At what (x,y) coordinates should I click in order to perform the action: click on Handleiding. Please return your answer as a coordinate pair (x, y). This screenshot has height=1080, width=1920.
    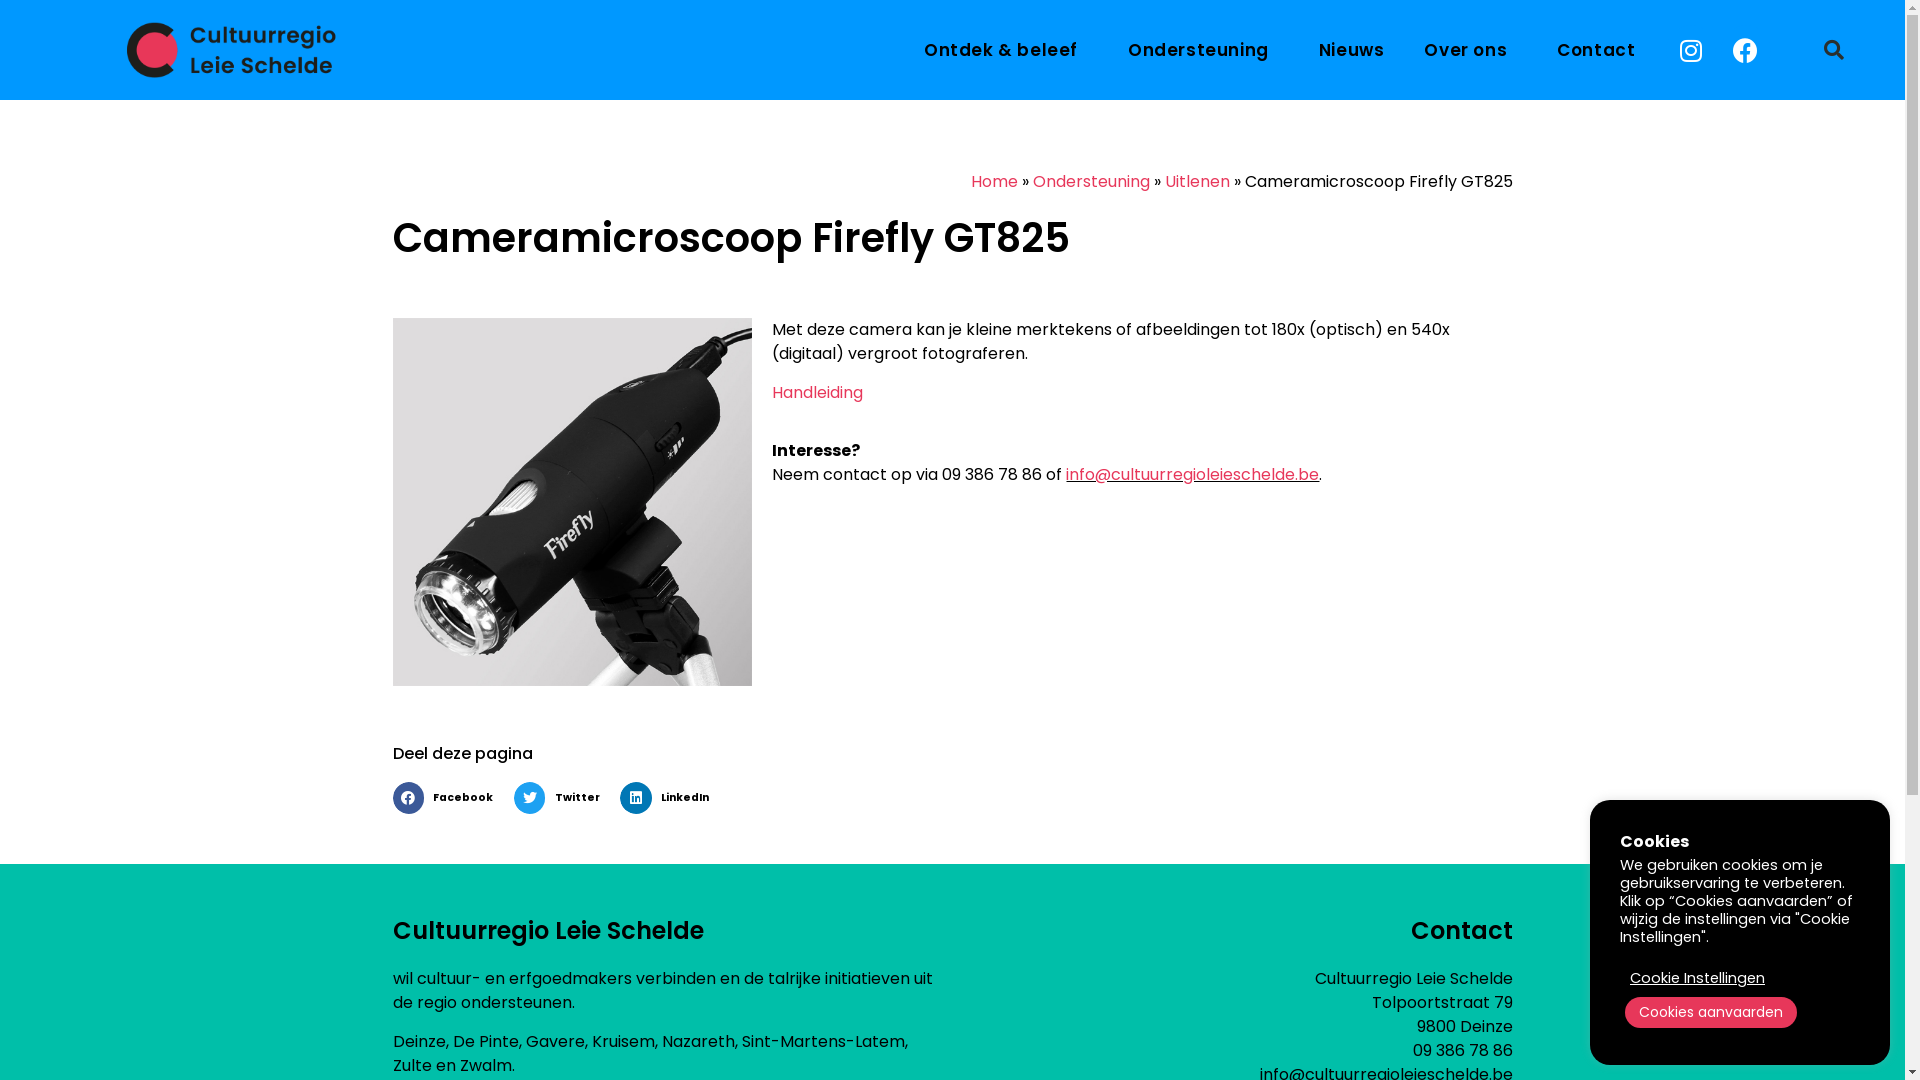
    Looking at the image, I should click on (818, 392).